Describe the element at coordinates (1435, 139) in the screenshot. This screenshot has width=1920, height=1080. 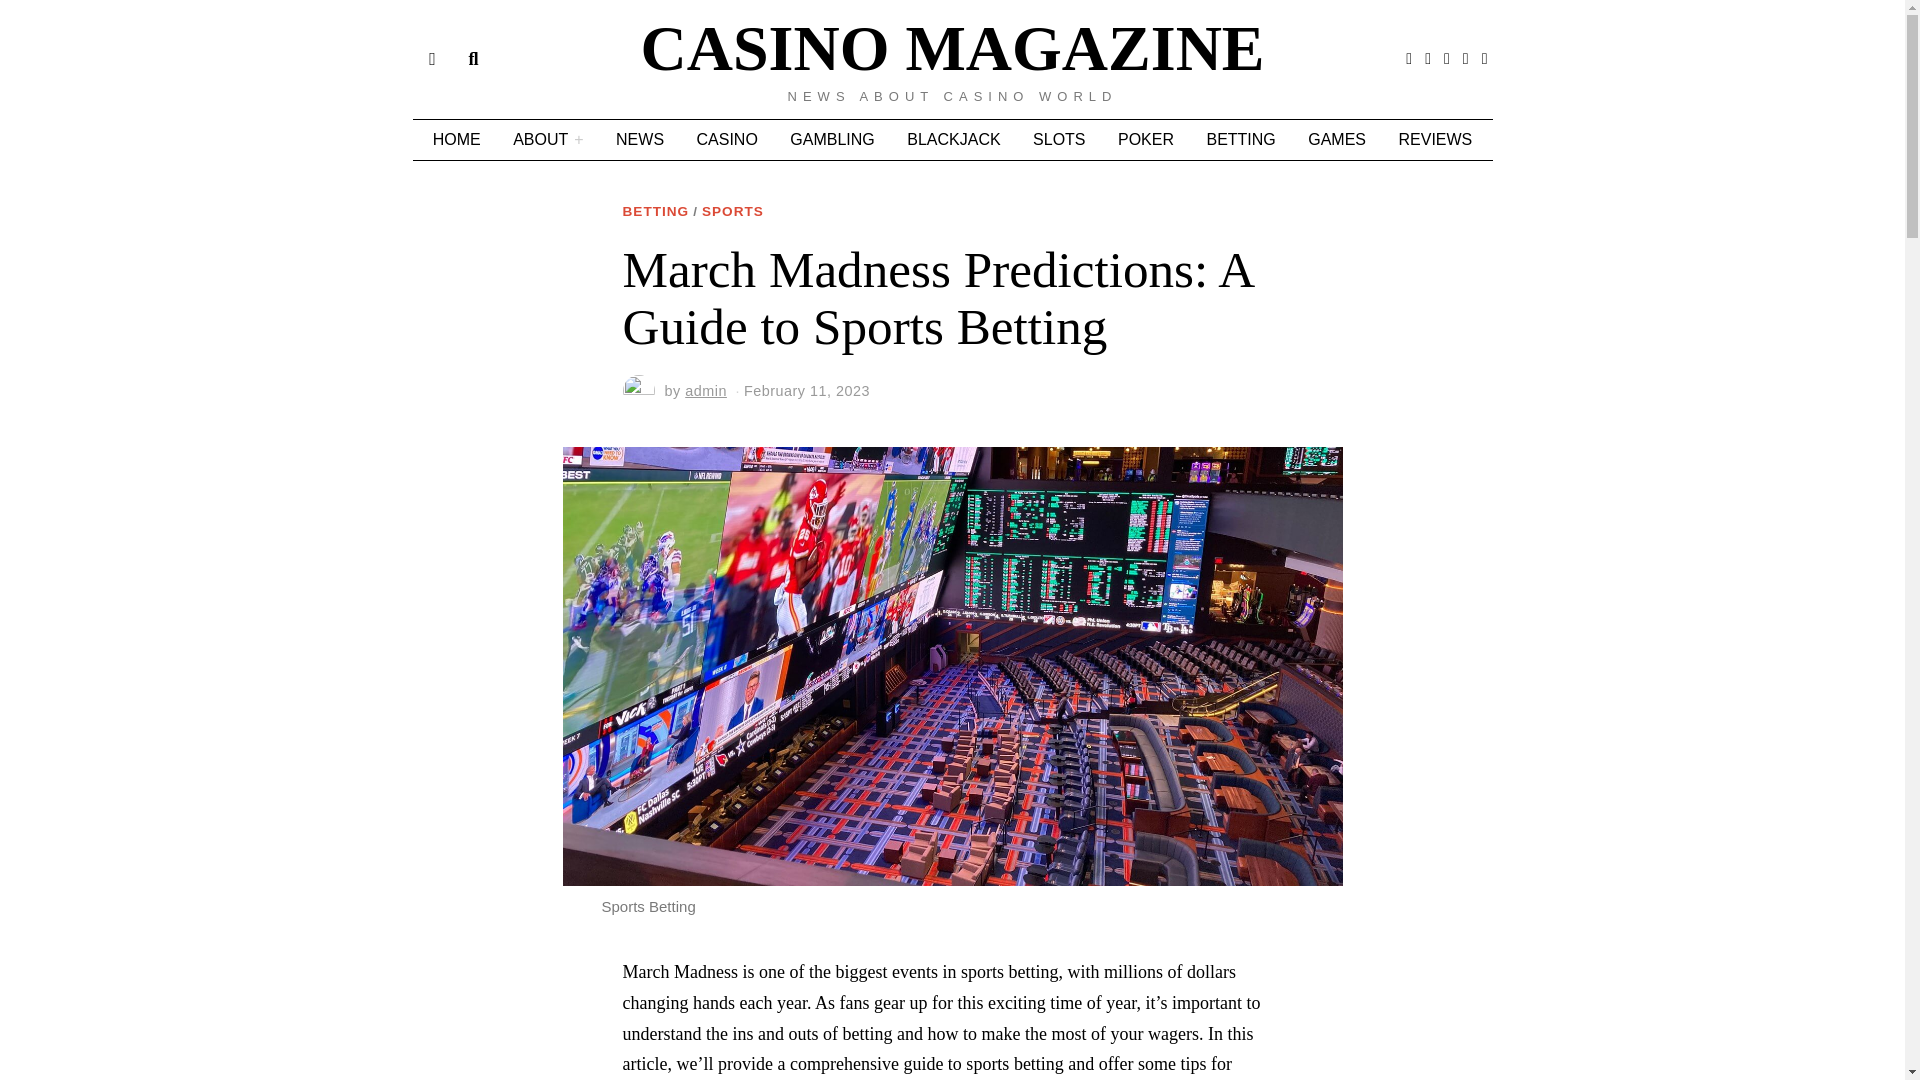
I see `REVIEWS` at that location.